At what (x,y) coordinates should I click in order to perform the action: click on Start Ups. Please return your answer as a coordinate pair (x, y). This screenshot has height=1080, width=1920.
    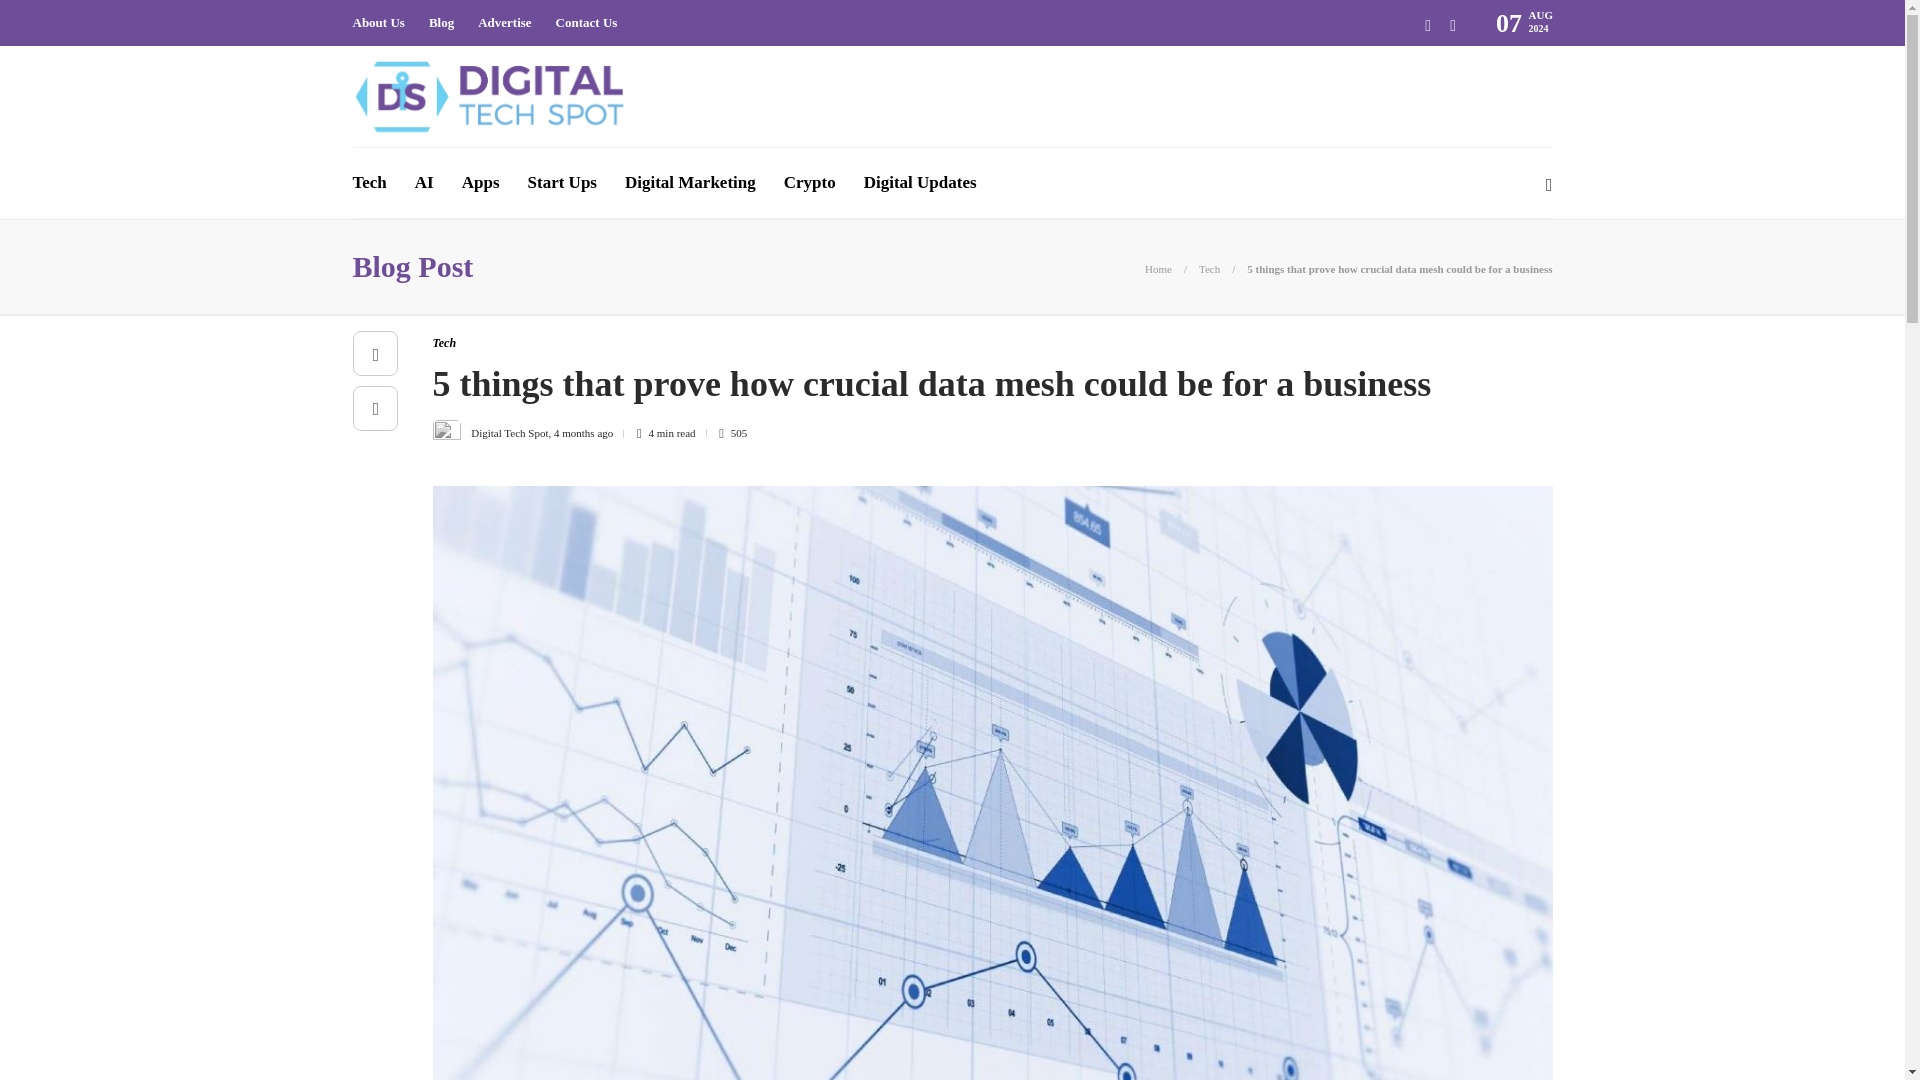
    Looking at the image, I should click on (562, 182).